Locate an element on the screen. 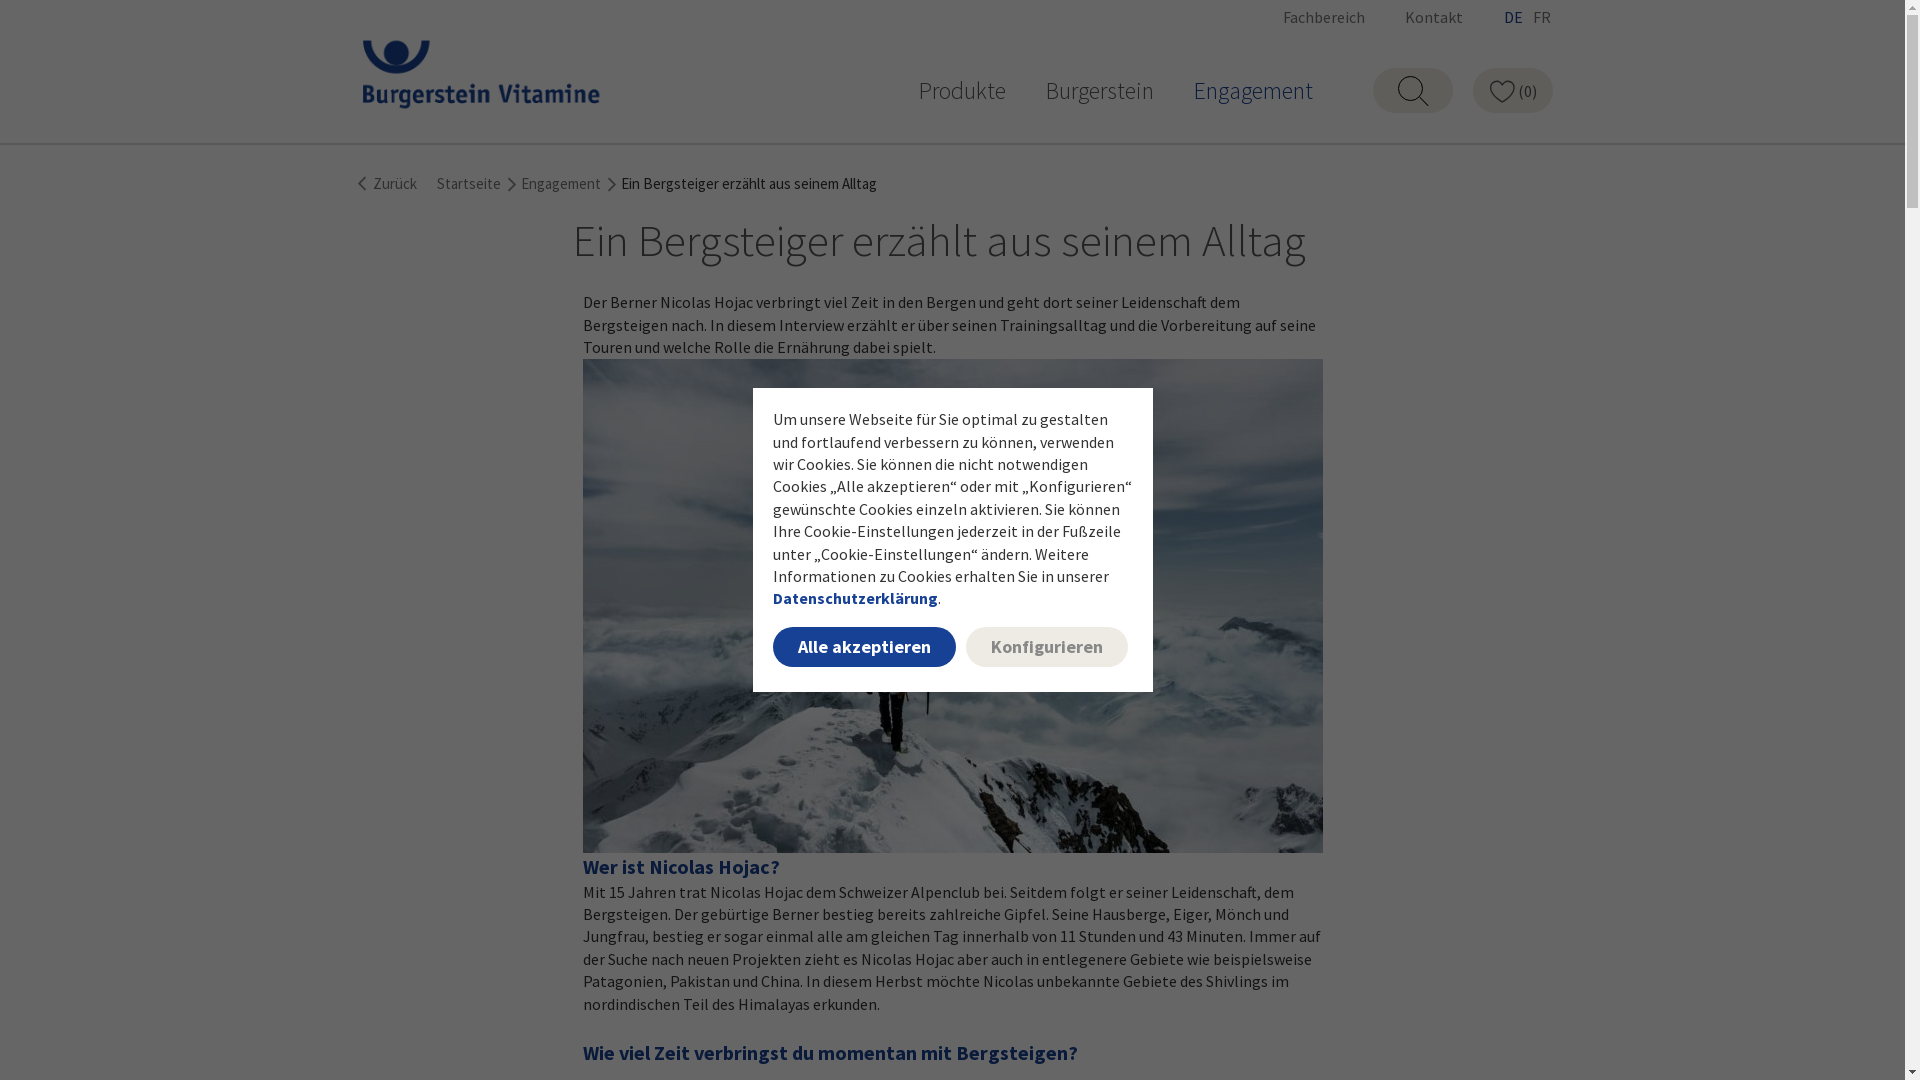 The height and width of the screenshot is (1080, 1920). (0) is located at coordinates (1512, 90).